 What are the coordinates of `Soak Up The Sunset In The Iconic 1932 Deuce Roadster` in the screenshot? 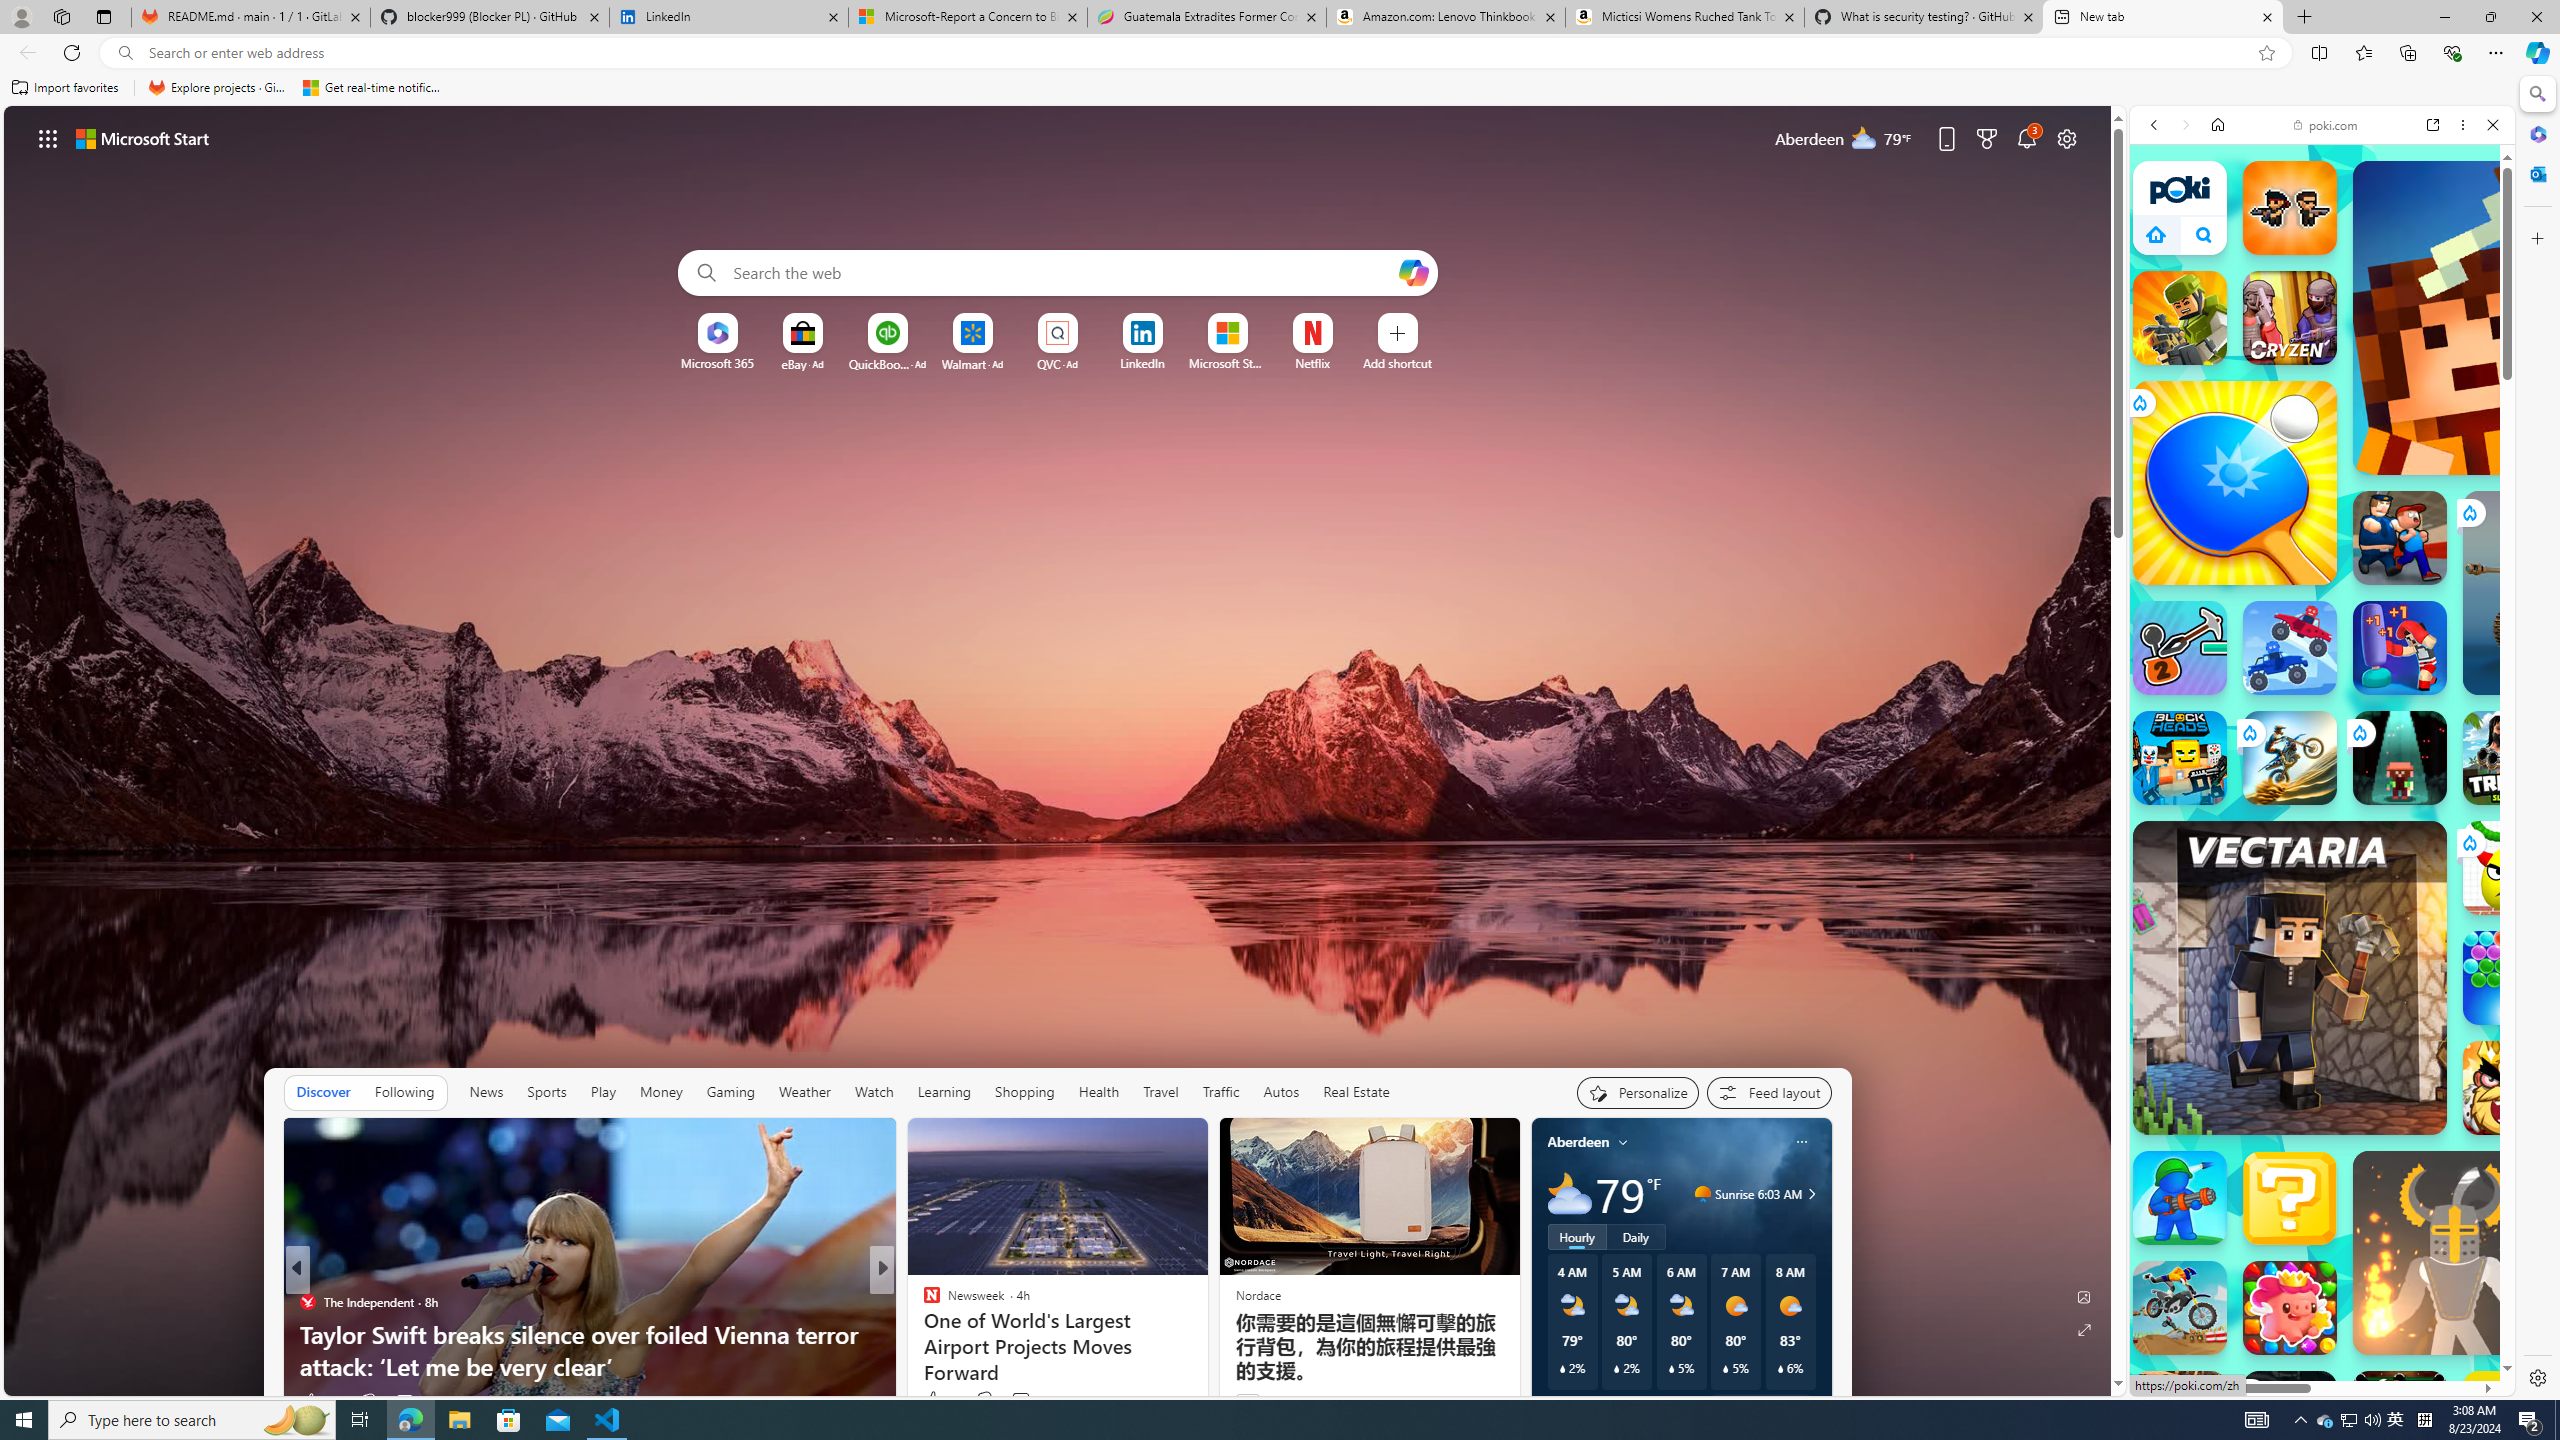 It's located at (1204, 1350).